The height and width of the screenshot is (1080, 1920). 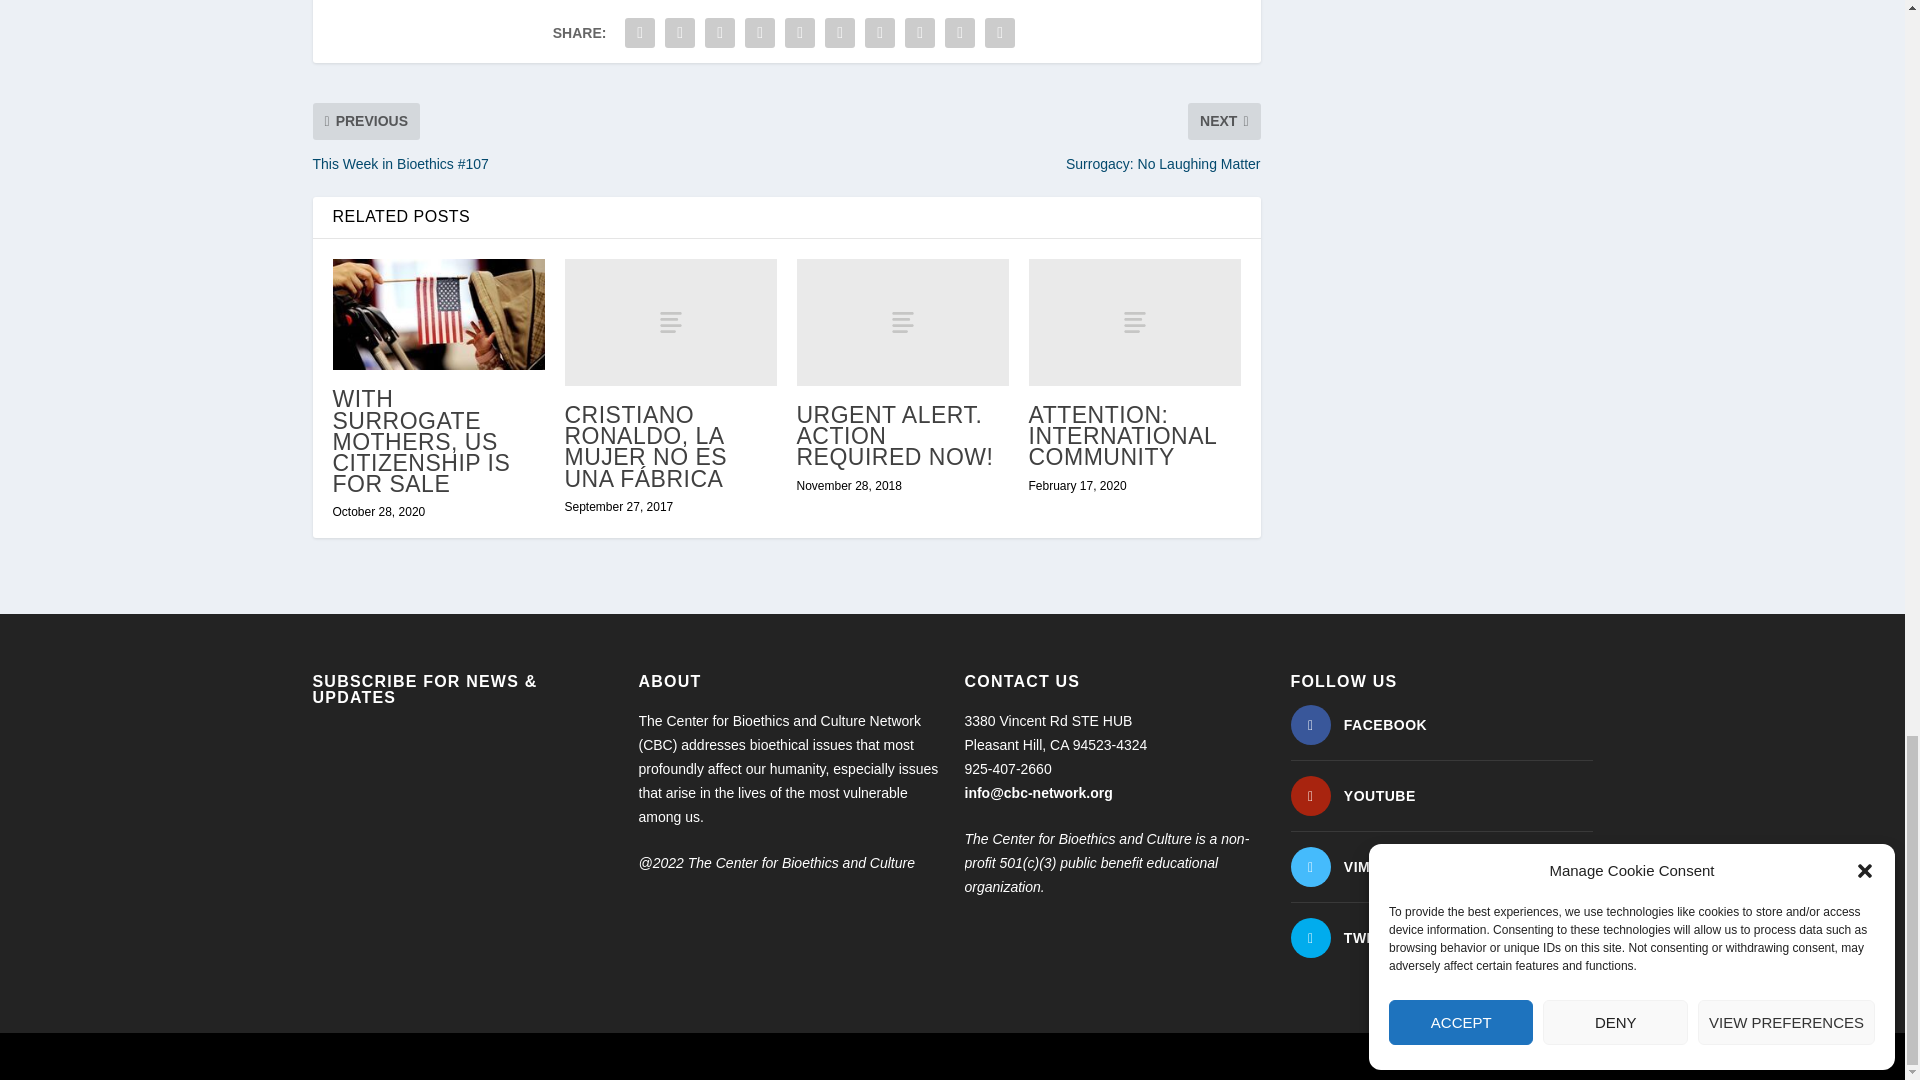 What do you see at coordinates (438, 314) in the screenshot?
I see `With Surrogate Mothers, US Citizenship Is for Sale` at bounding box center [438, 314].